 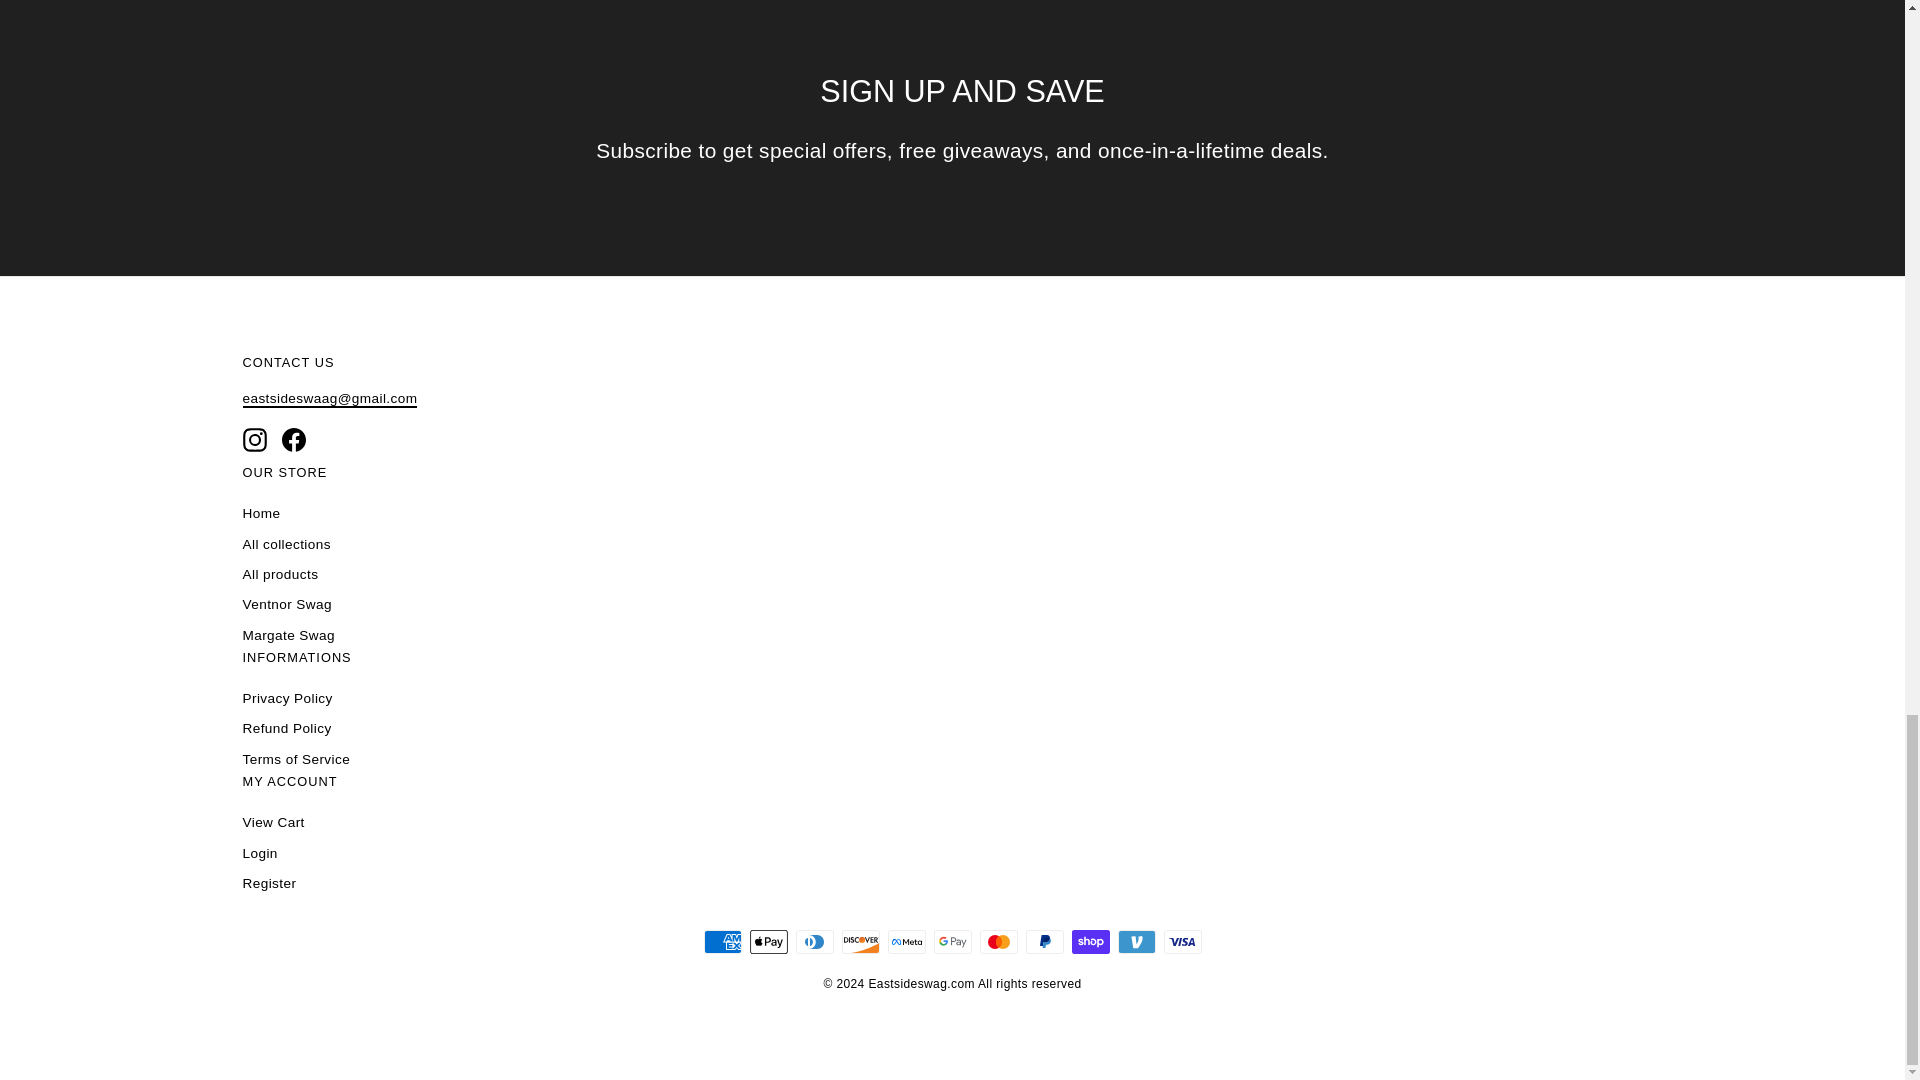 I want to click on American Express, so click(x=722, y=941).